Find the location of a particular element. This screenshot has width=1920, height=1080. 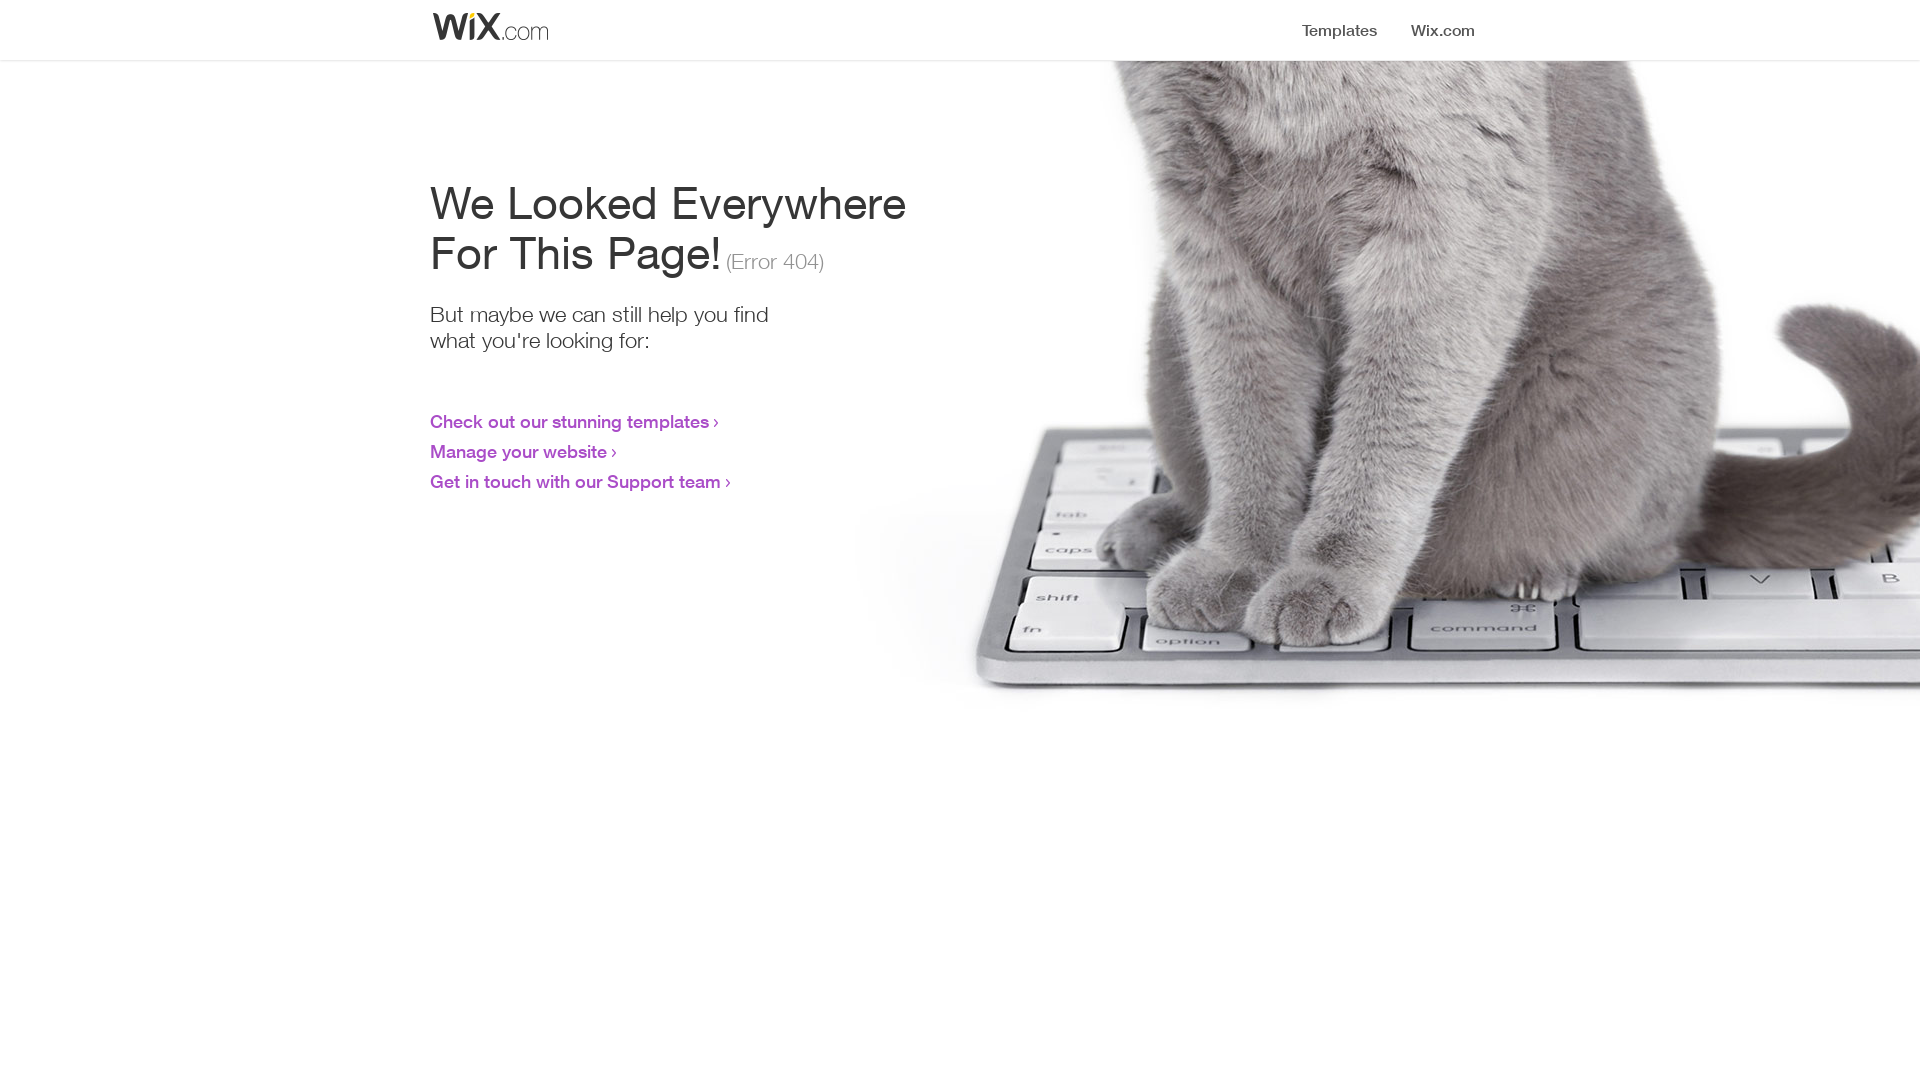

Get in touch with our Support team is located at coordinates (576, 481).